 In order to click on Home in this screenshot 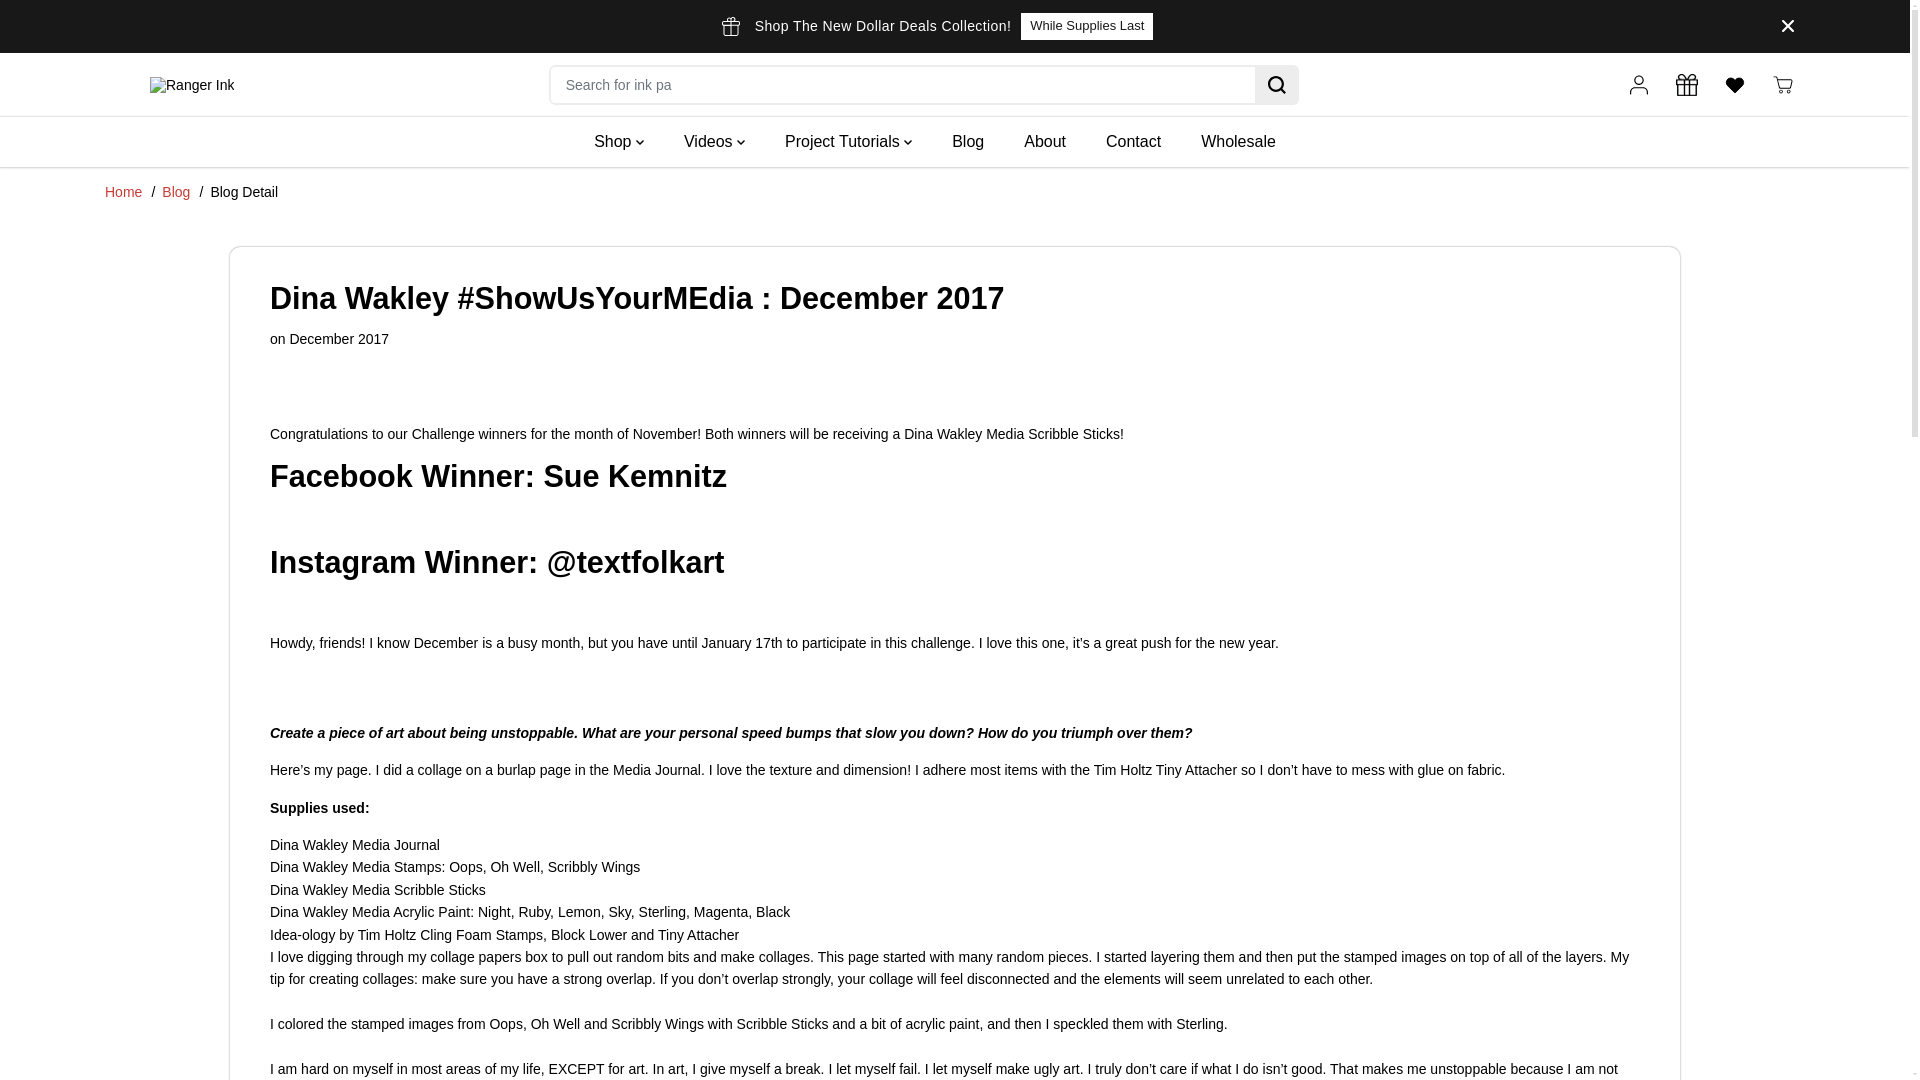, I will do `click(124, 191)`.